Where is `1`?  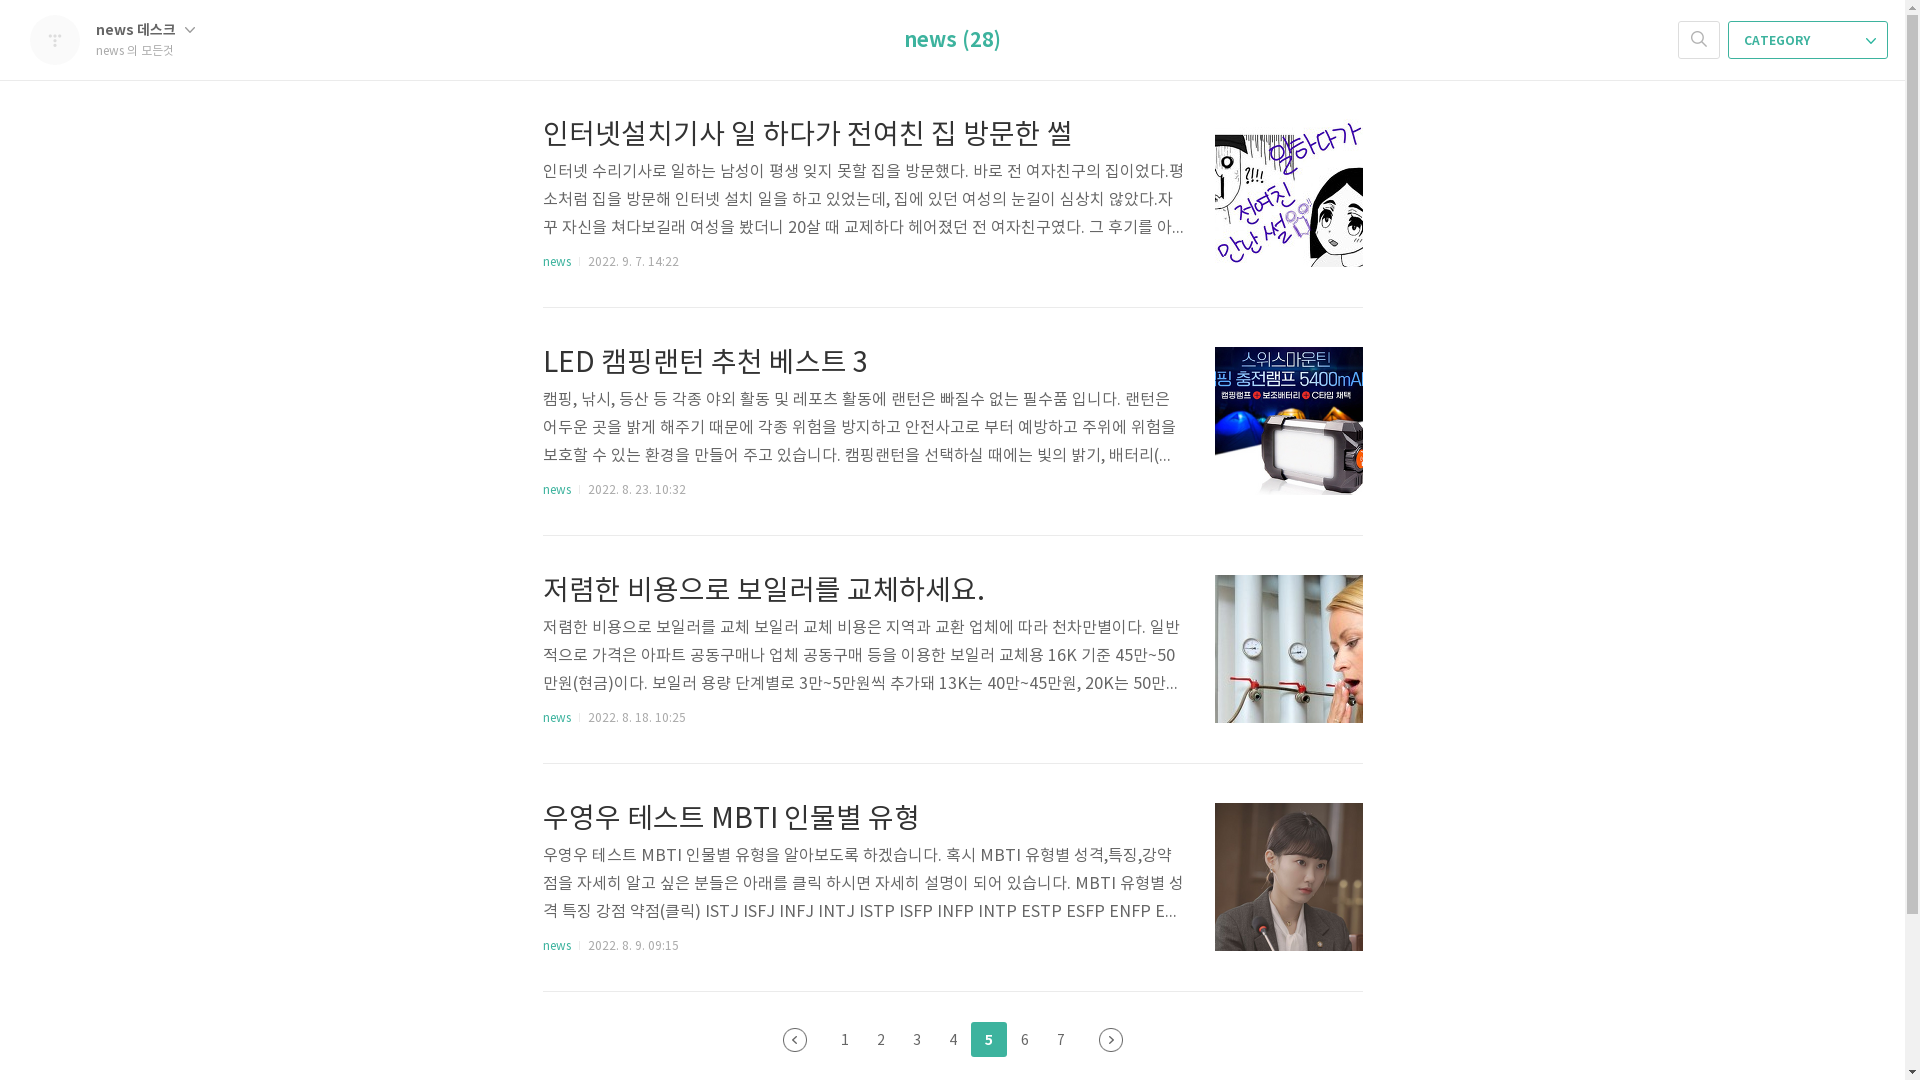
1 is located at coordinates (844, 1040).